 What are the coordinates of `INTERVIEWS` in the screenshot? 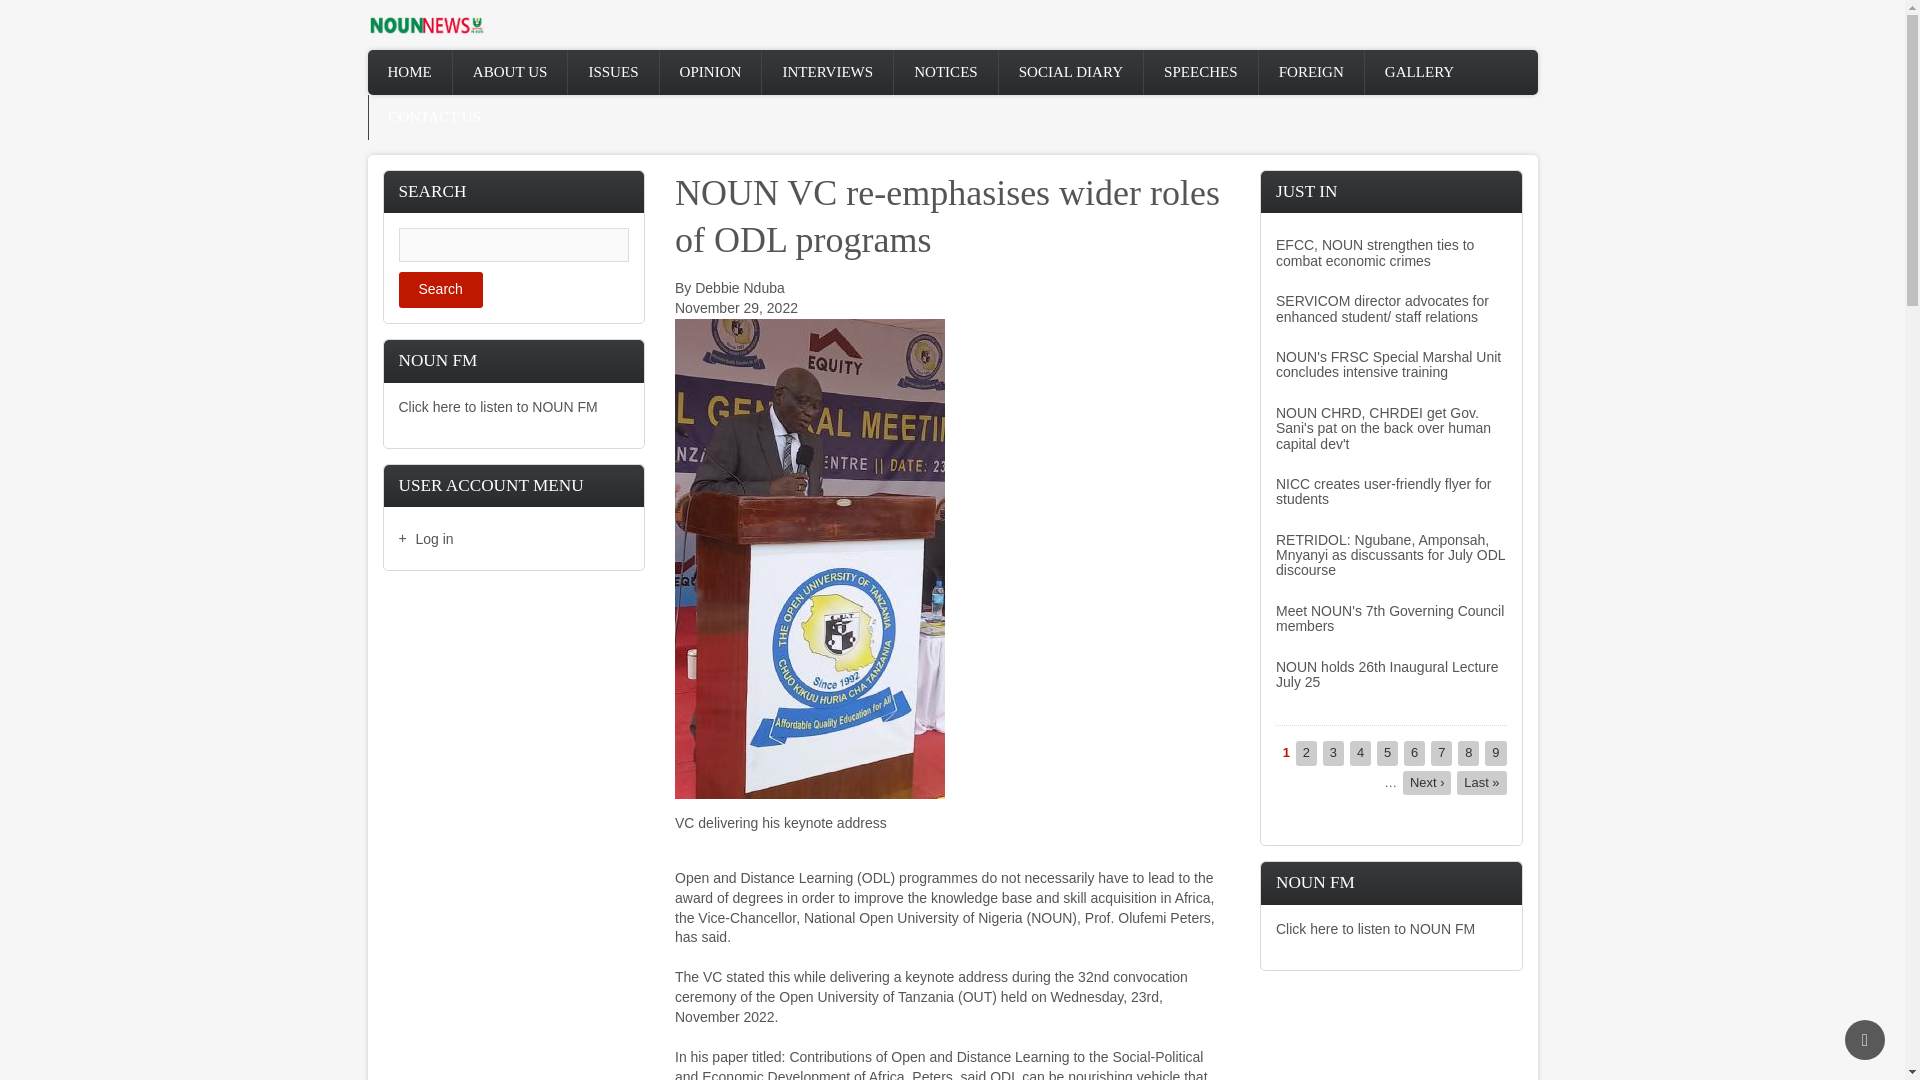 It's located at (827, 72).